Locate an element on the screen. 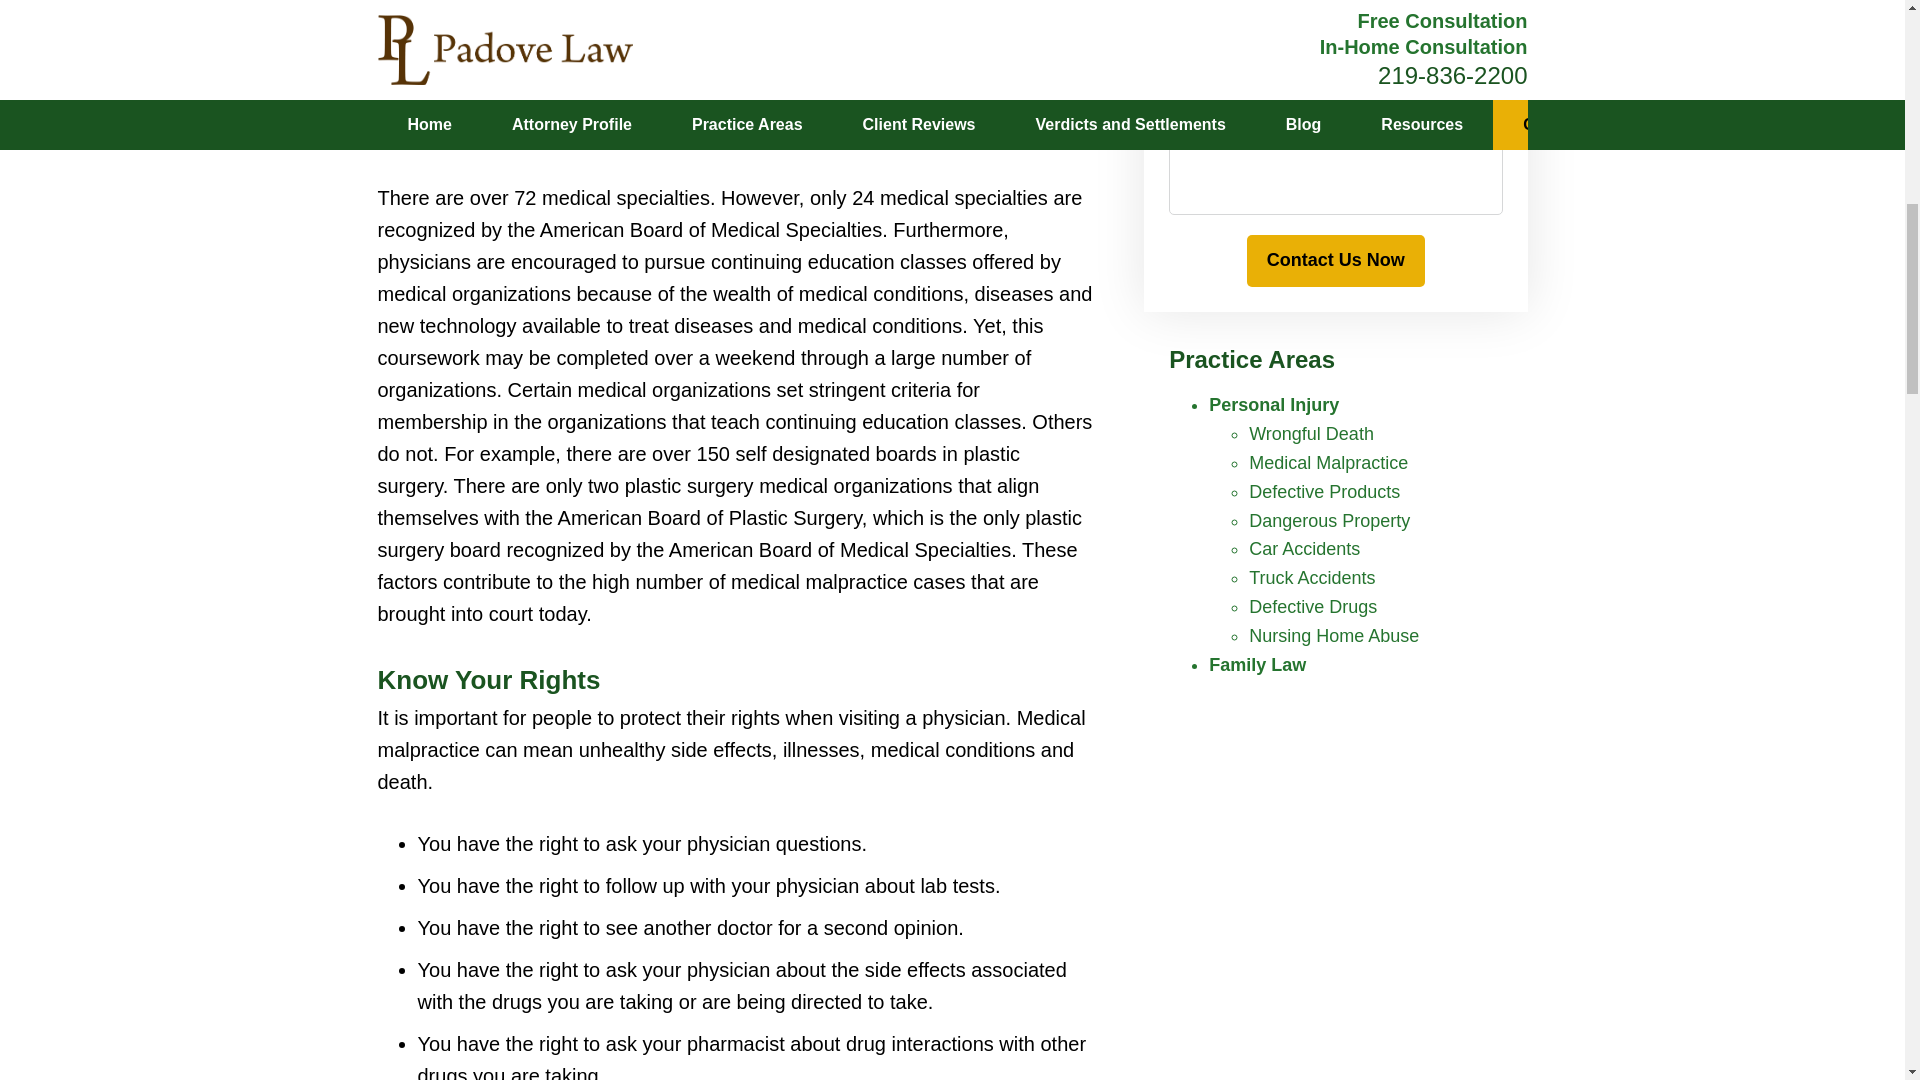 The height and width of the screenshot is (1080, 1920). Car Accidents is located at coordinates (1304, 548).